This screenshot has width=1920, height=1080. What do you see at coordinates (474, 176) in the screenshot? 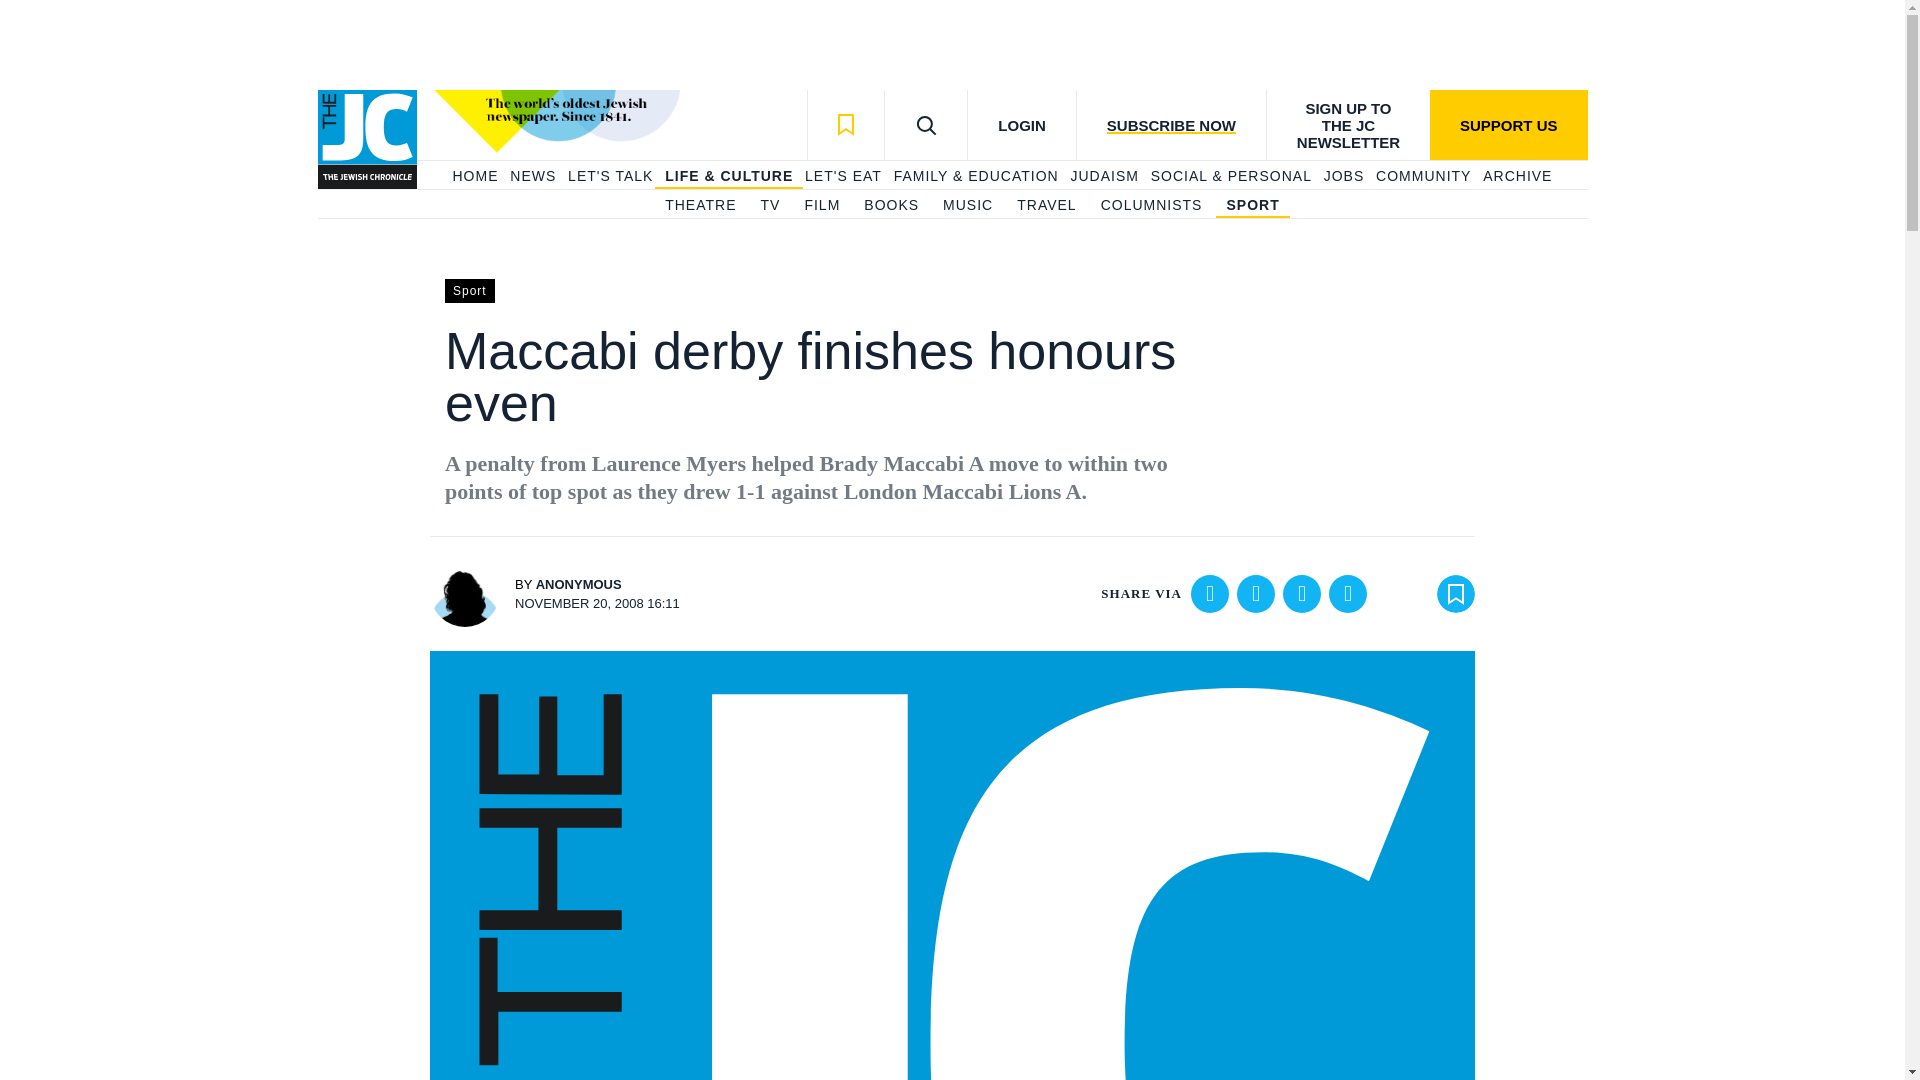
I see `HOME` at bounding box center [474, 176].